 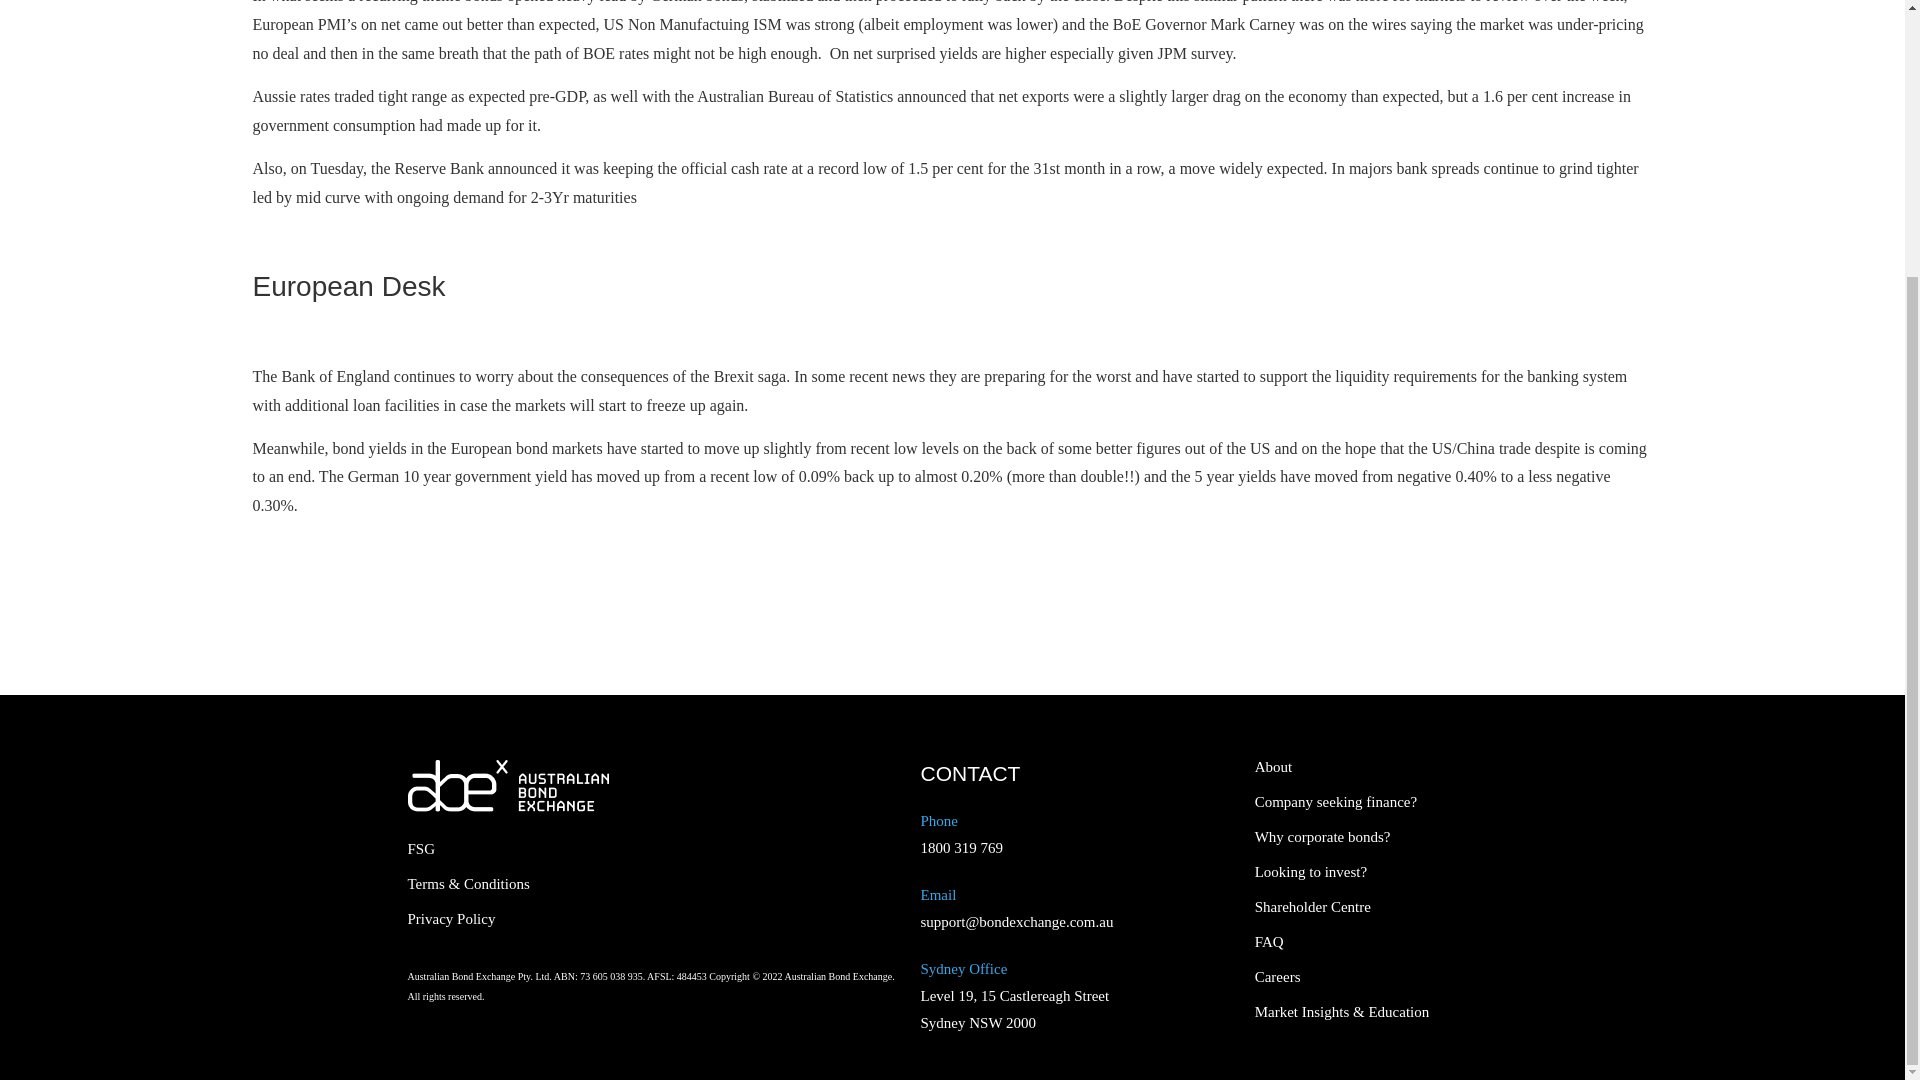 What do you see at coordinates (1355, 768) in the screenshot?
I see `About` at bounding box center [1355, 768].